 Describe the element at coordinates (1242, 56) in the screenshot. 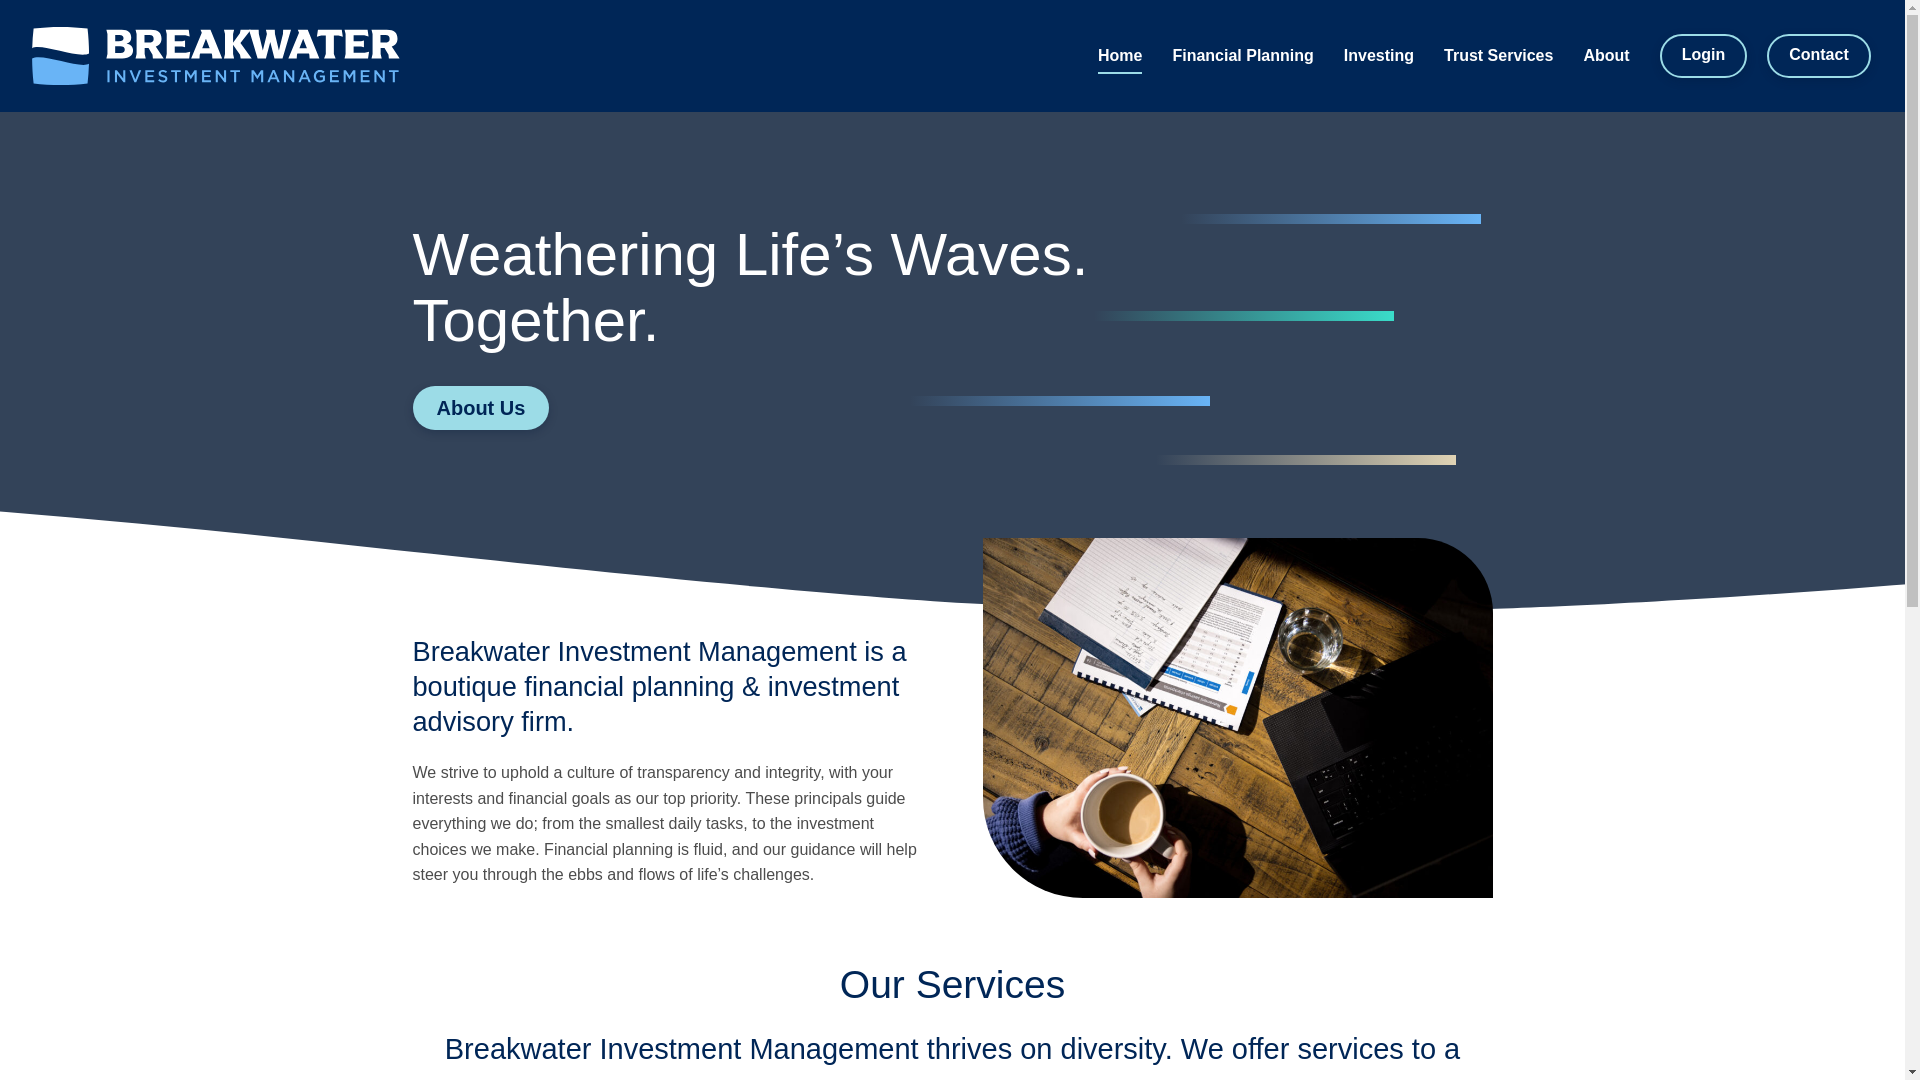

I see `Financial Planning` at that location.